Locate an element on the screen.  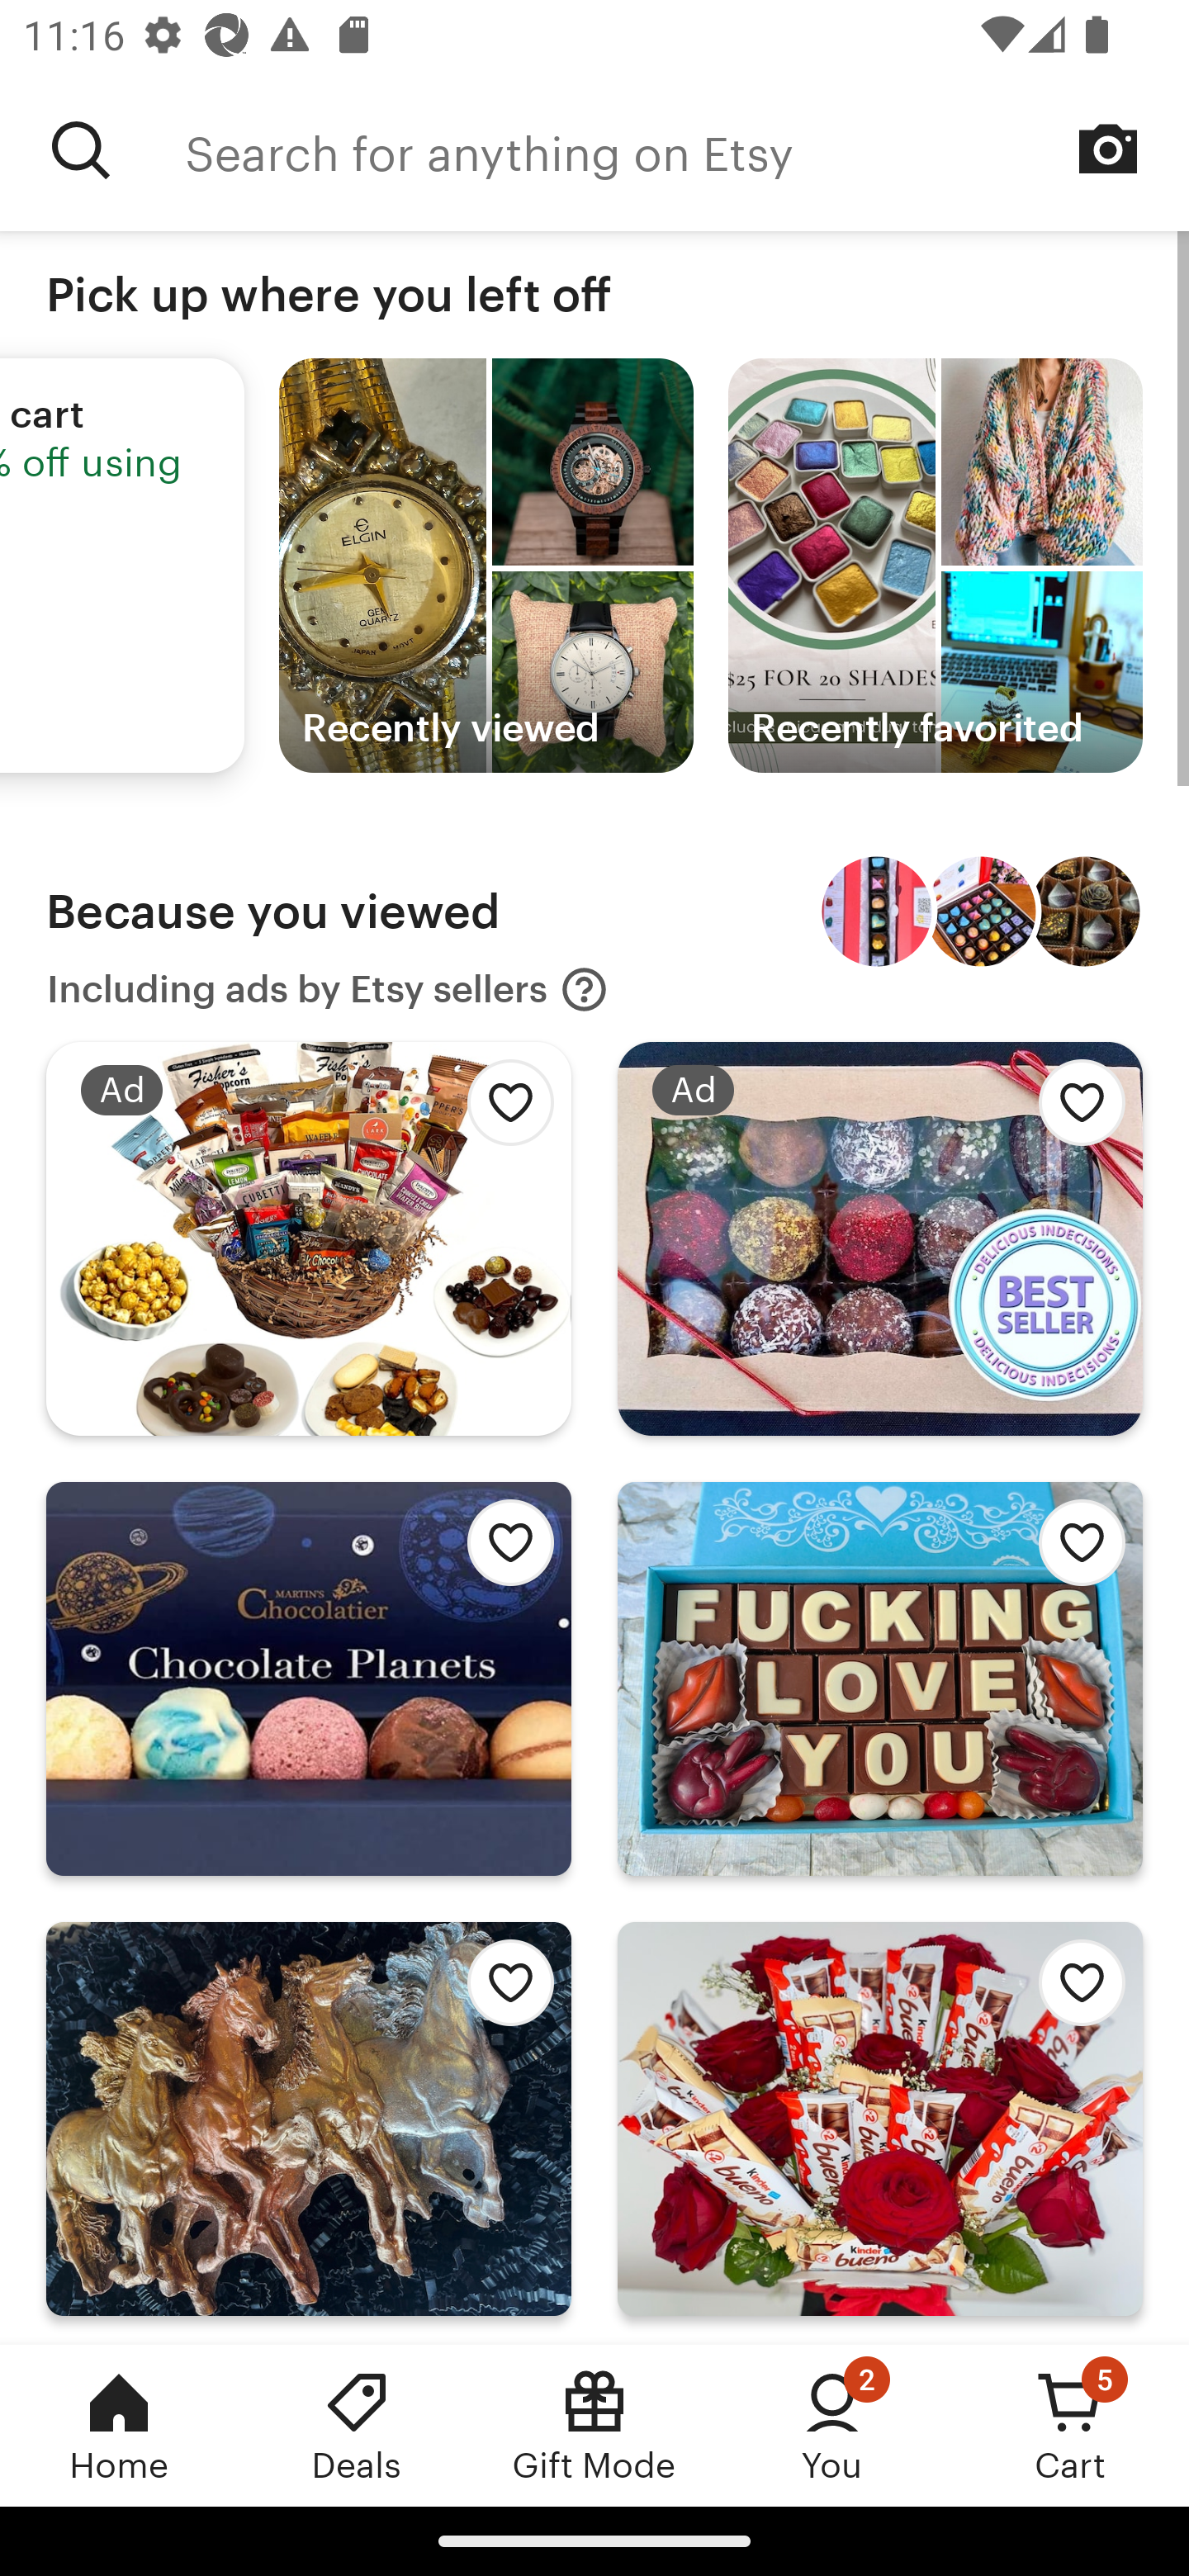
Gift Mode is located at coordinates (594, 2425).